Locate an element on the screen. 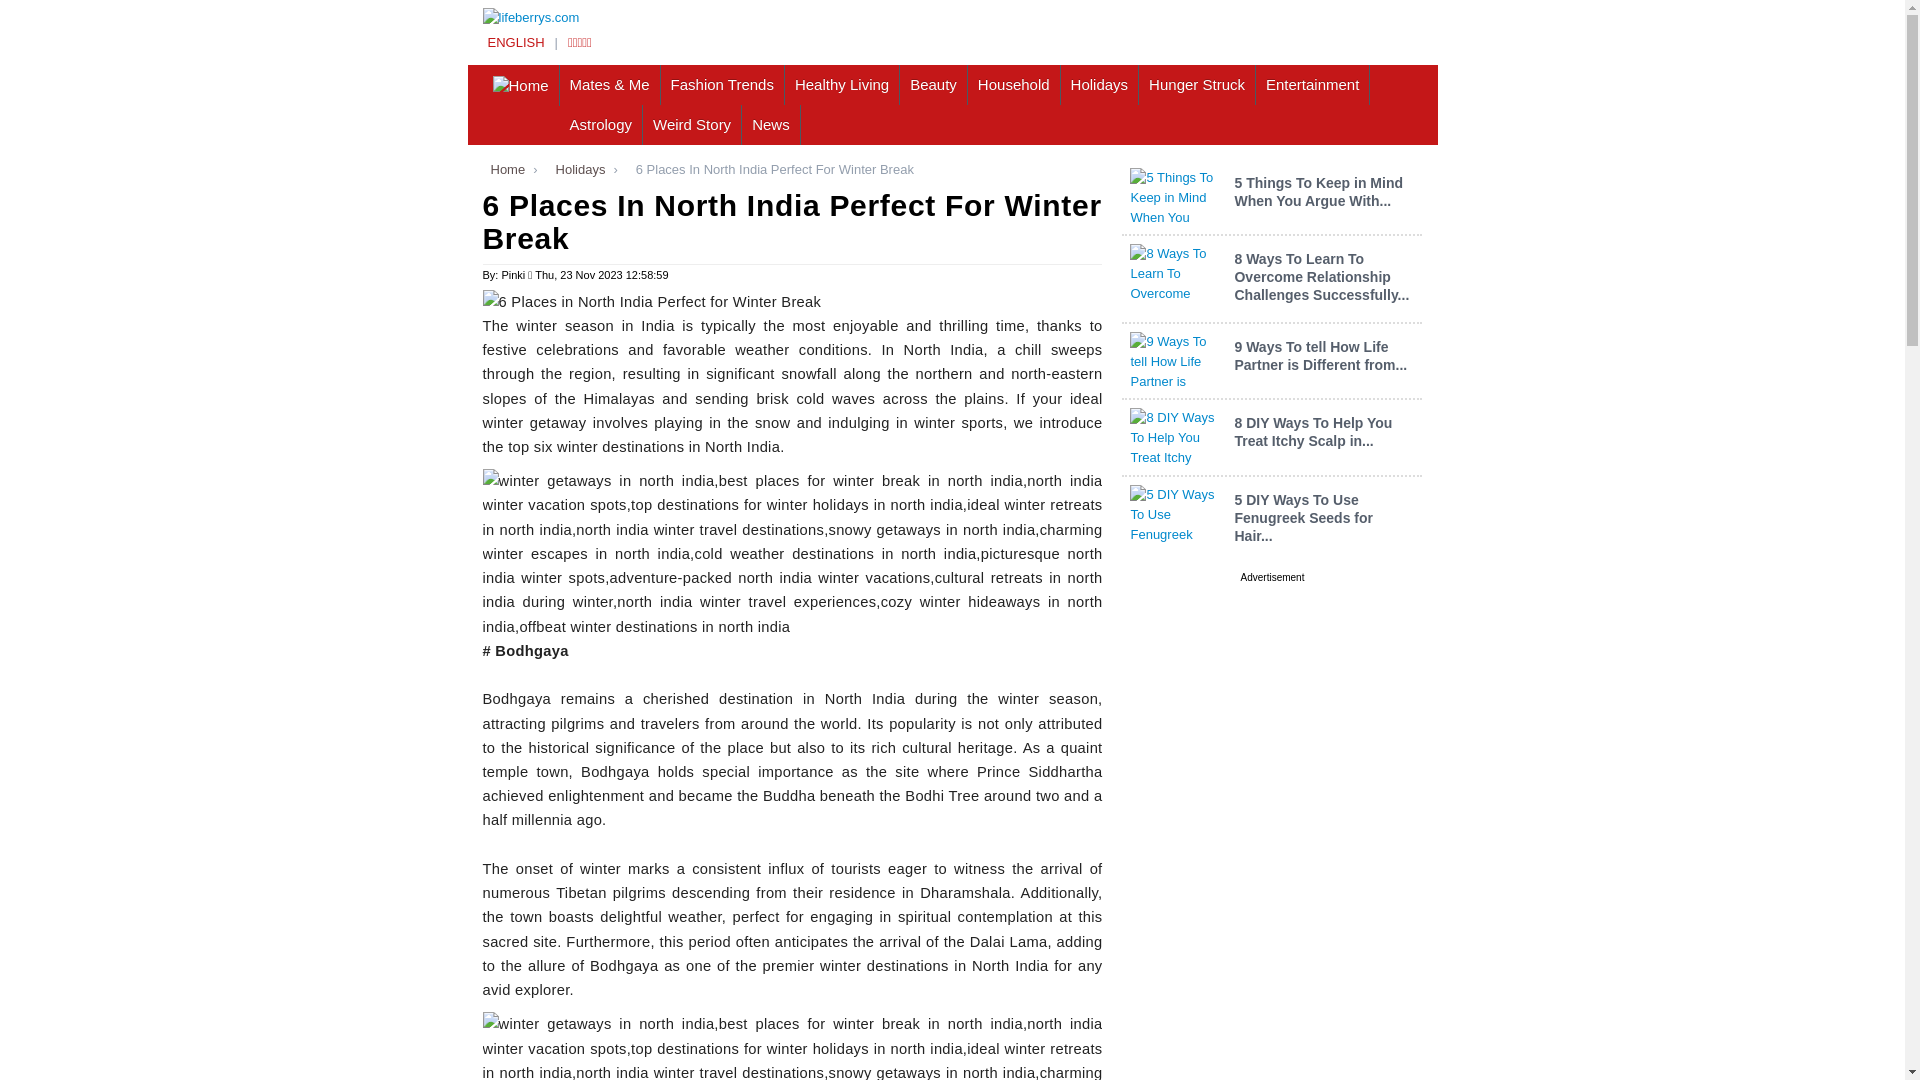 The image size is (1920, 1080). Beauty, Beauty Tips, Beauty Care is located at coordinates (934, 84).